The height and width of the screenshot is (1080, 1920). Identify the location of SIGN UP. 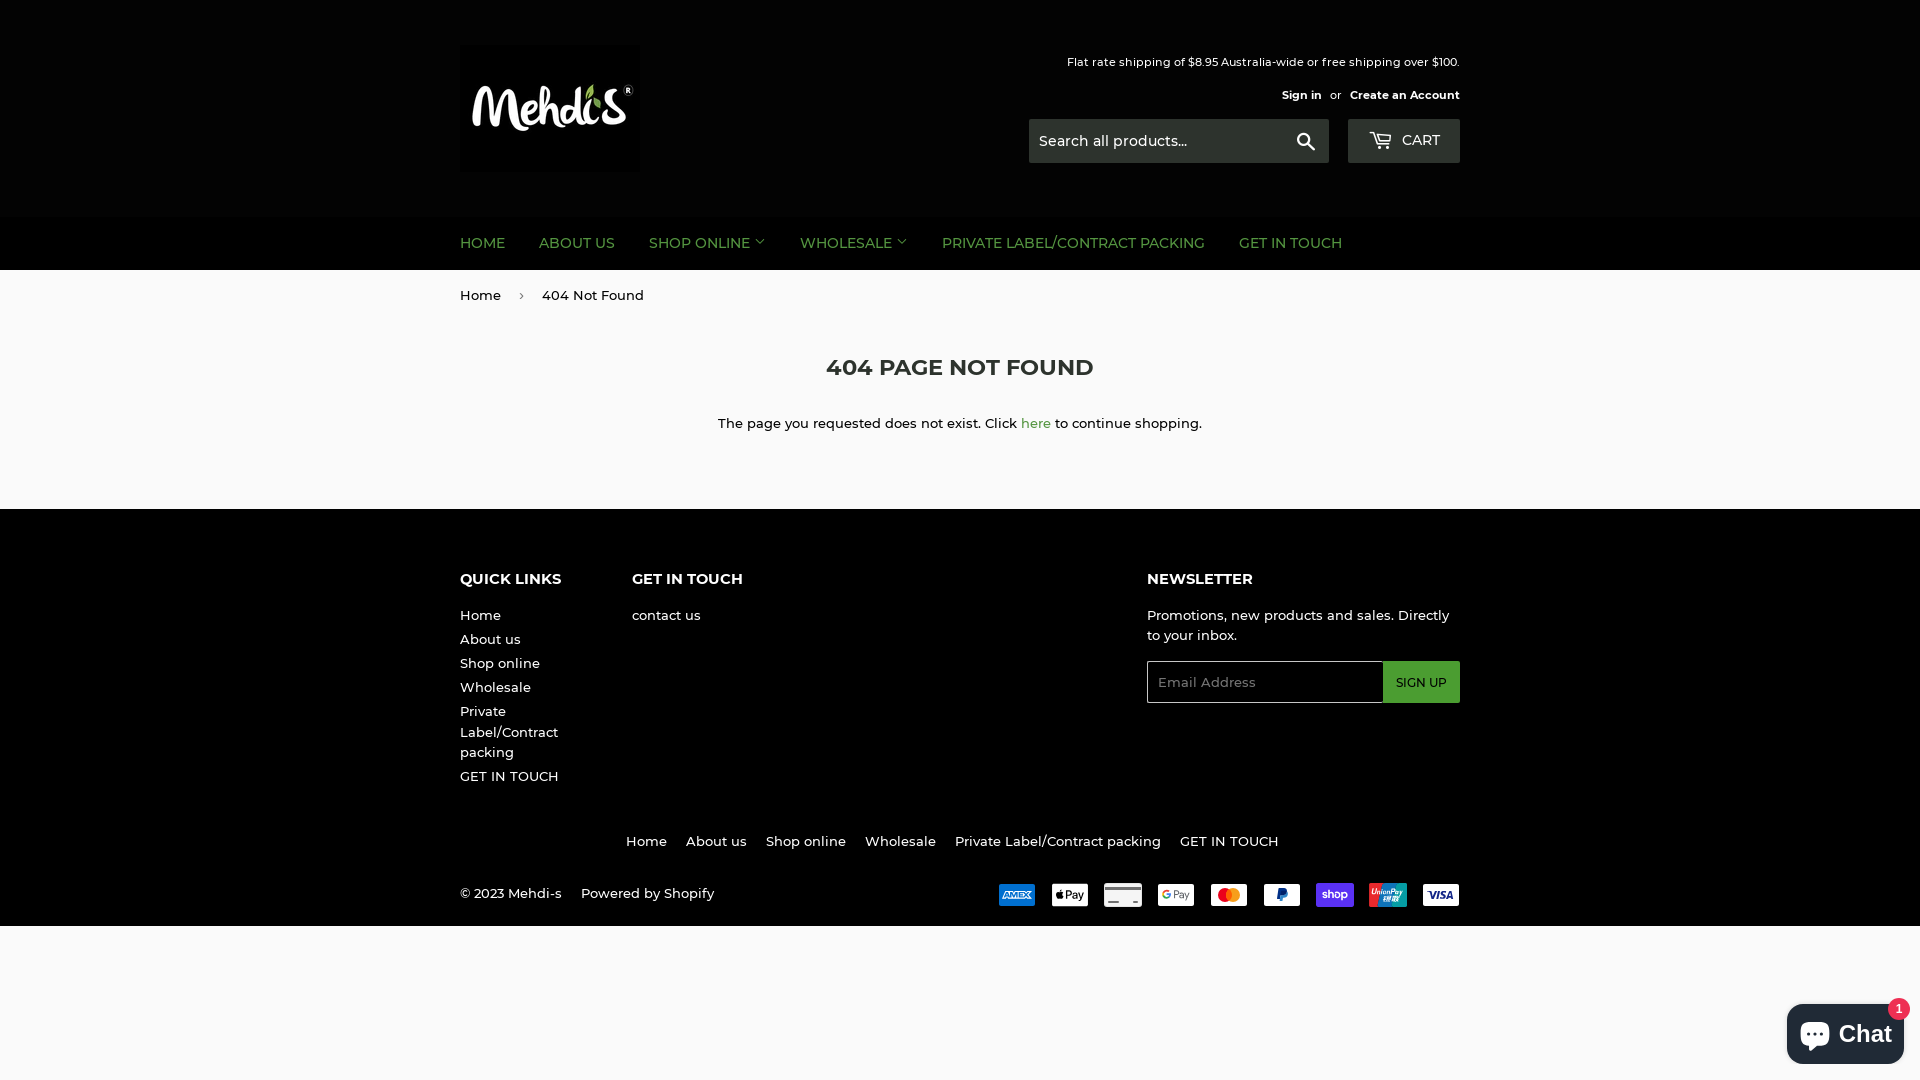
(1422, 682).